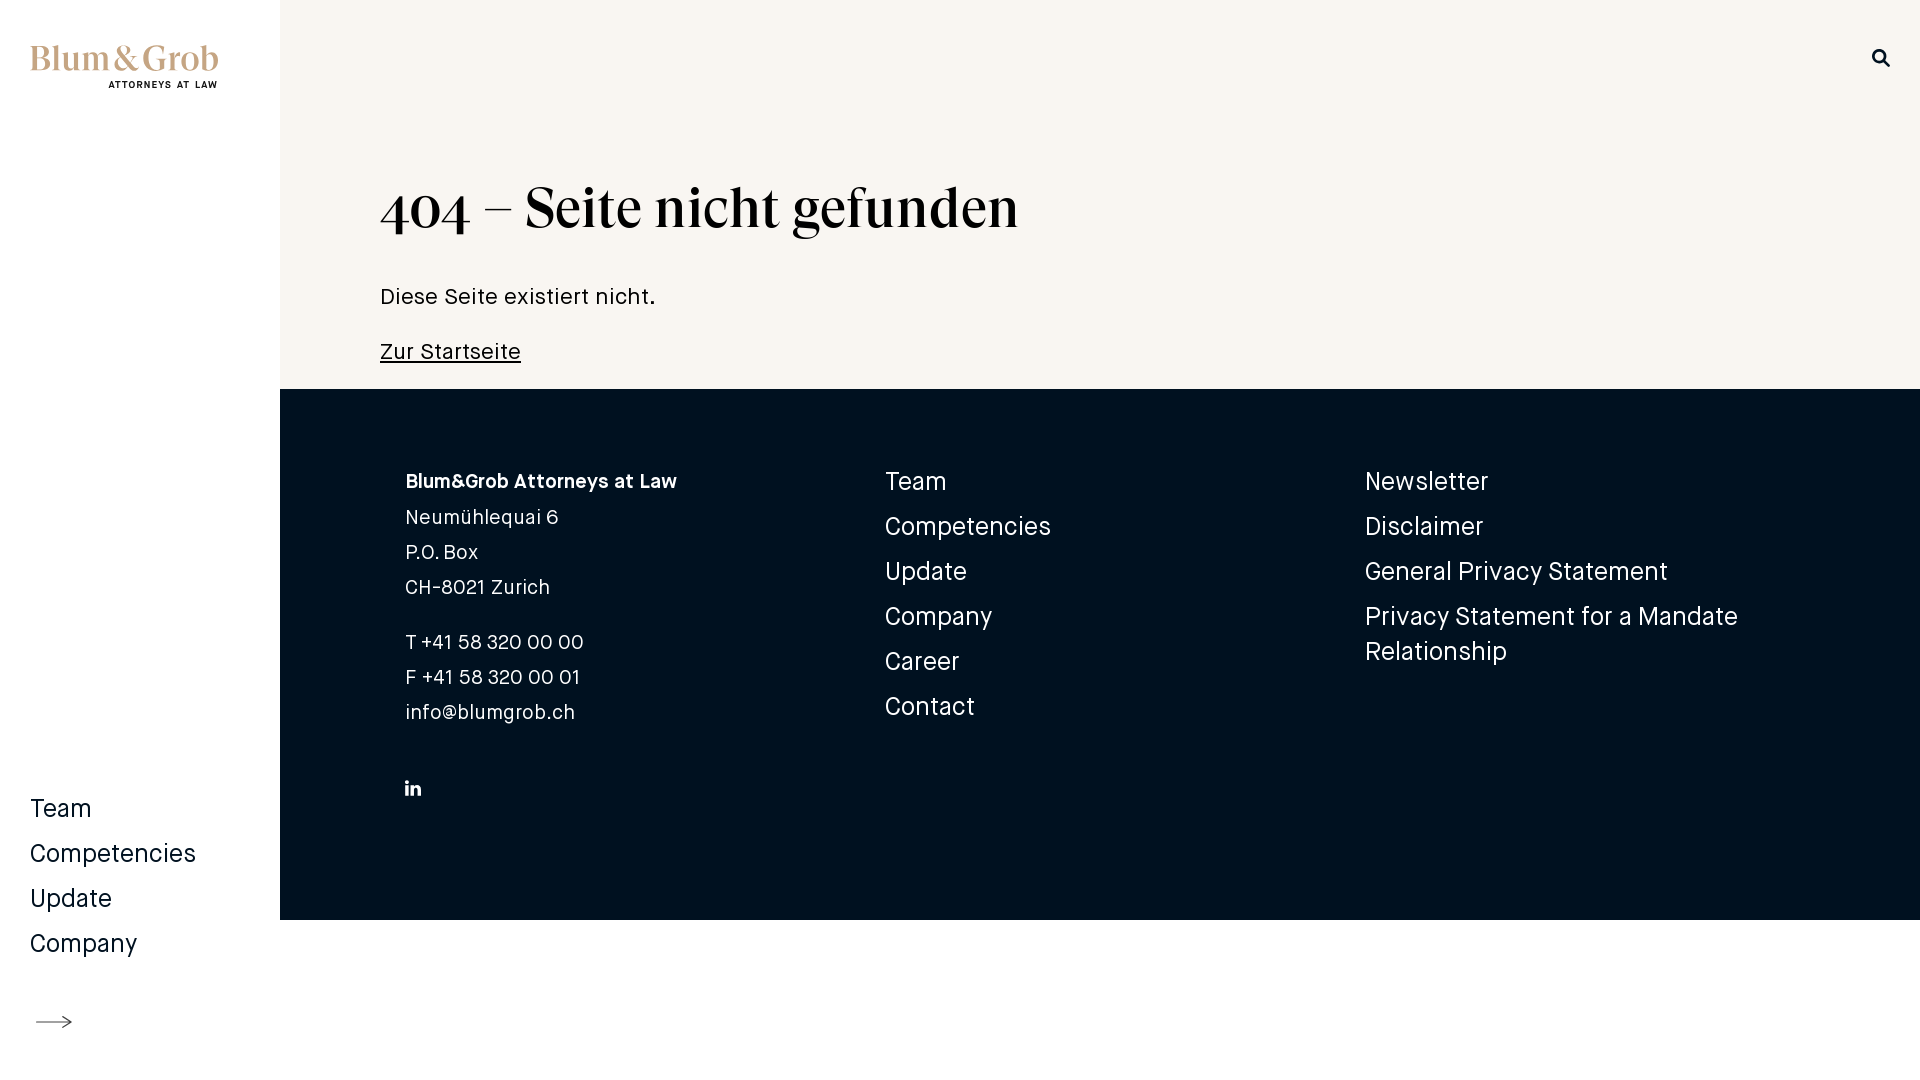 This screenshot has width=1920, height=1080. Describe the element at coordinates (490, 712) in the screenshot. I see `info@blumgrob.ch` at that location.